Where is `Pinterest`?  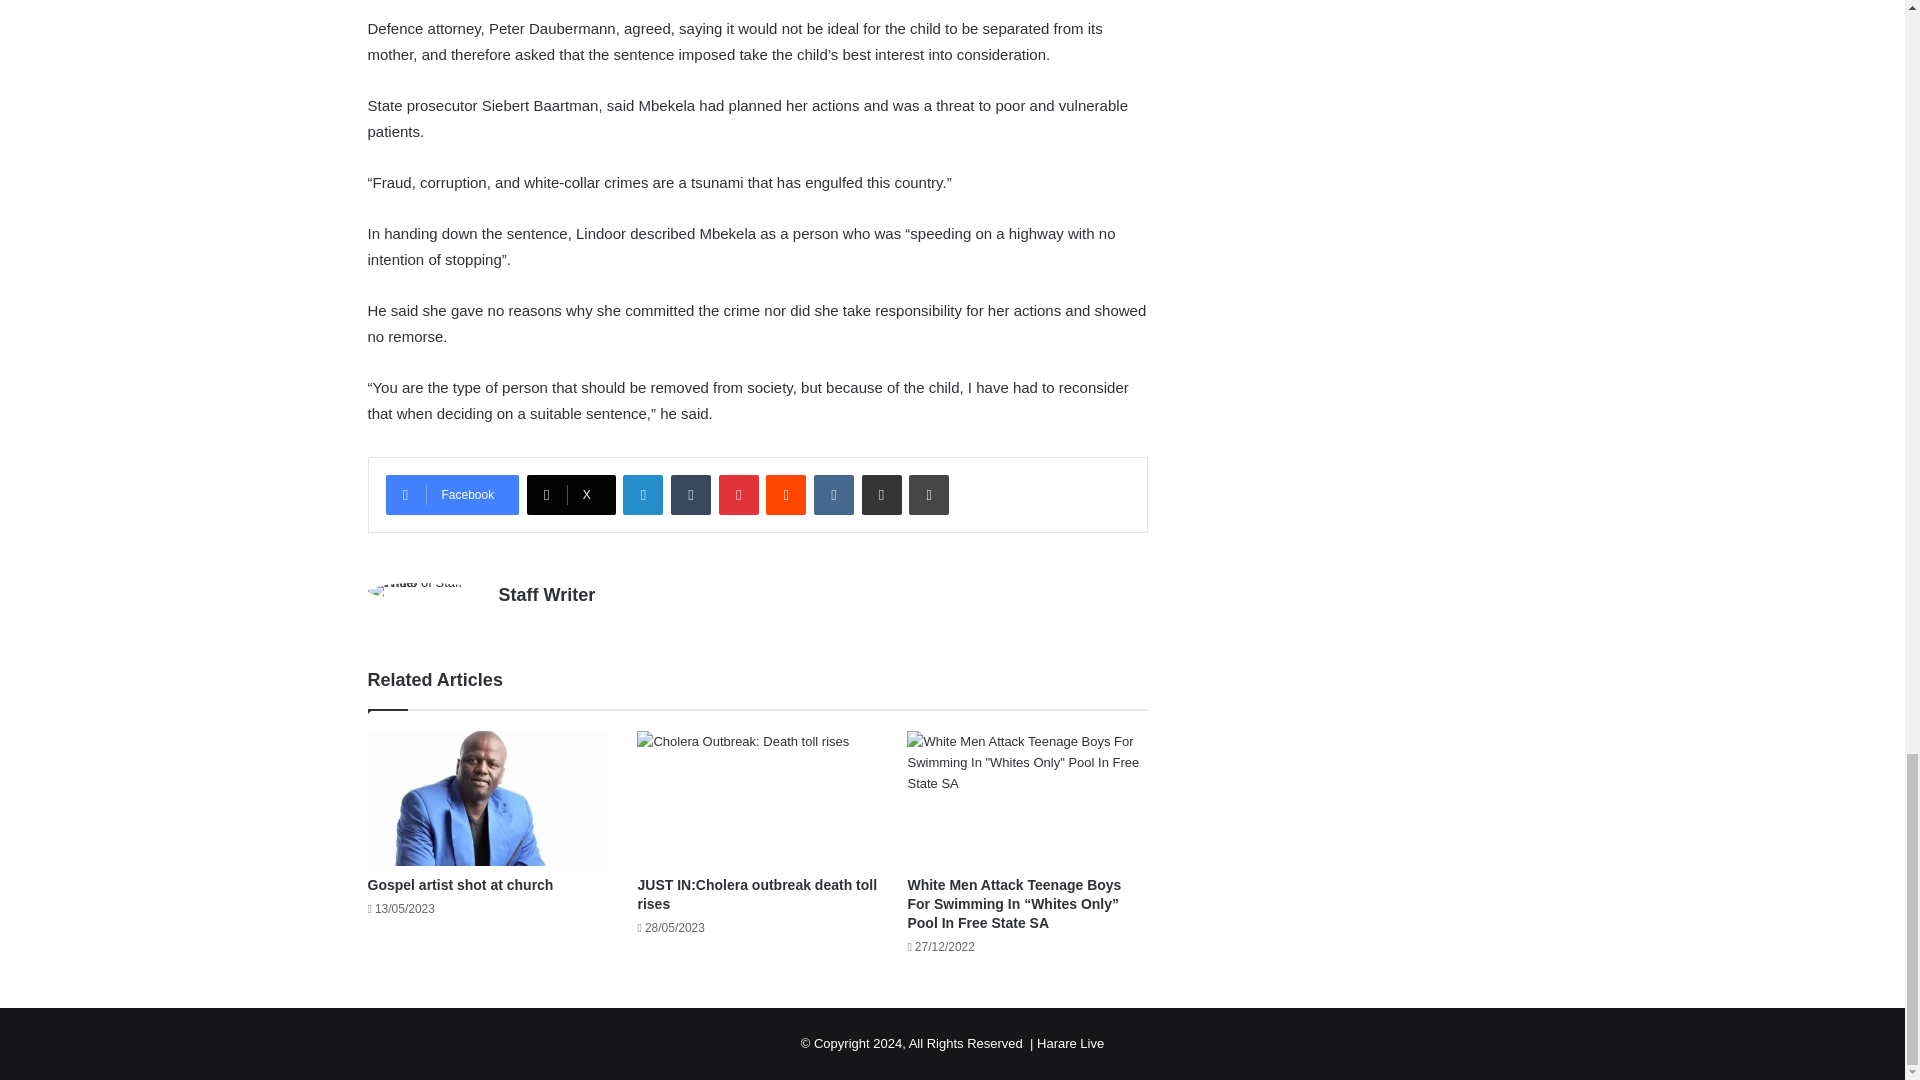 Pinterest is located at coordinates (738, 495).